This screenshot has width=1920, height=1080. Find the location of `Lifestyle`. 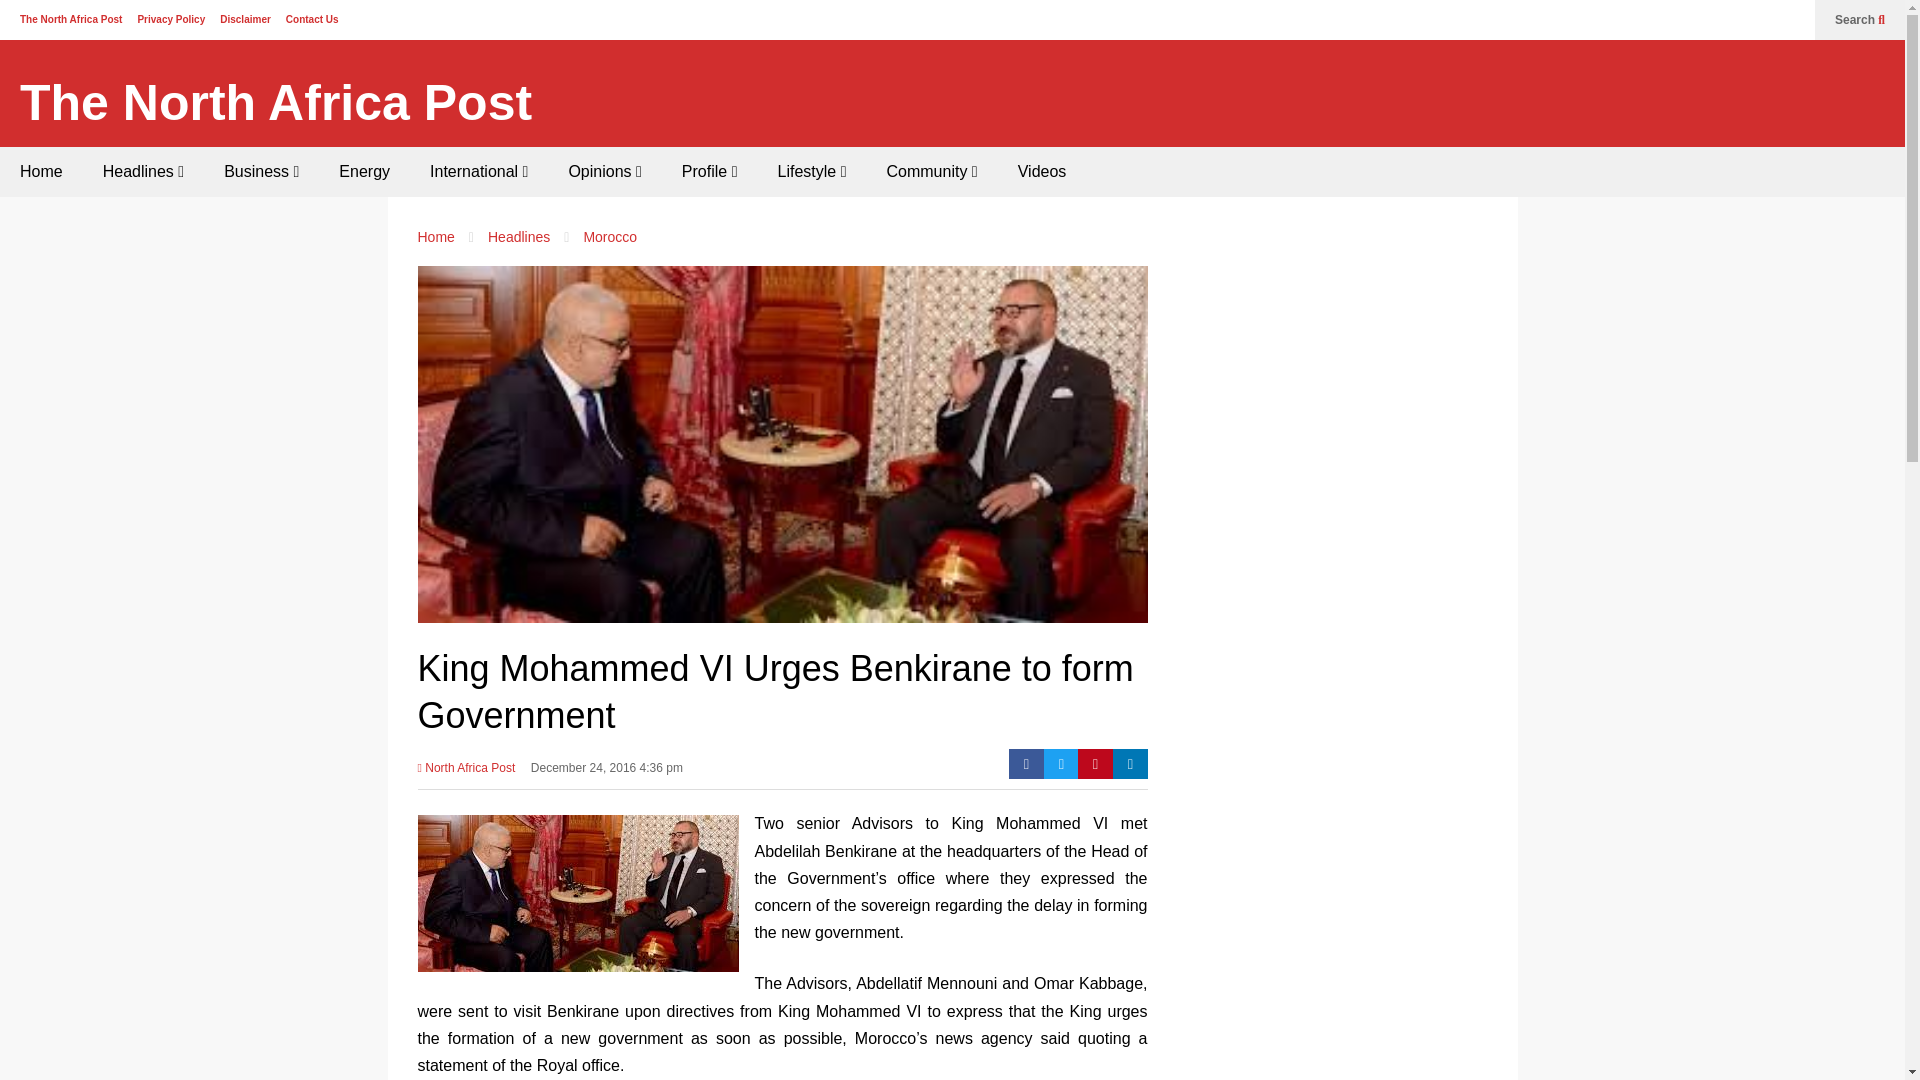

Lifestyle is located at coordinates (812, 171).